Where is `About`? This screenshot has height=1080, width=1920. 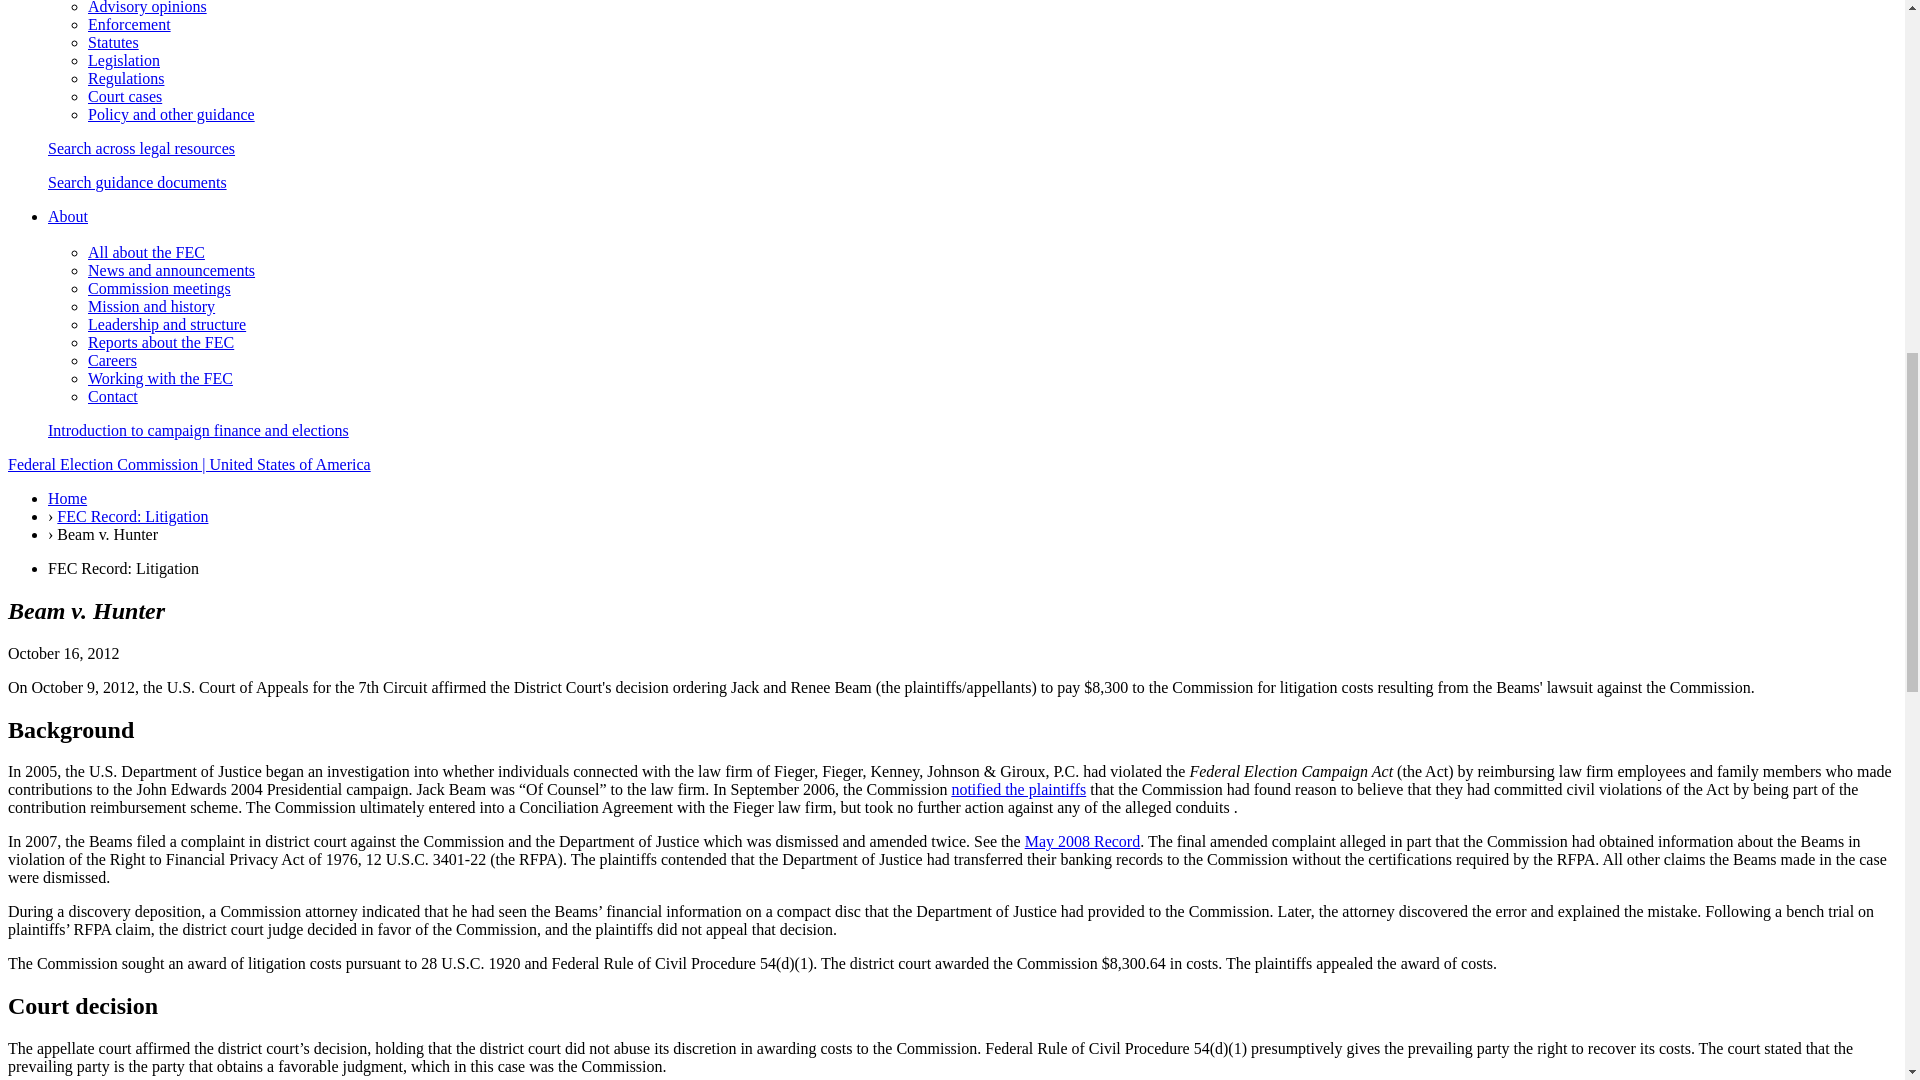
About is located at coordinates (68, 216).